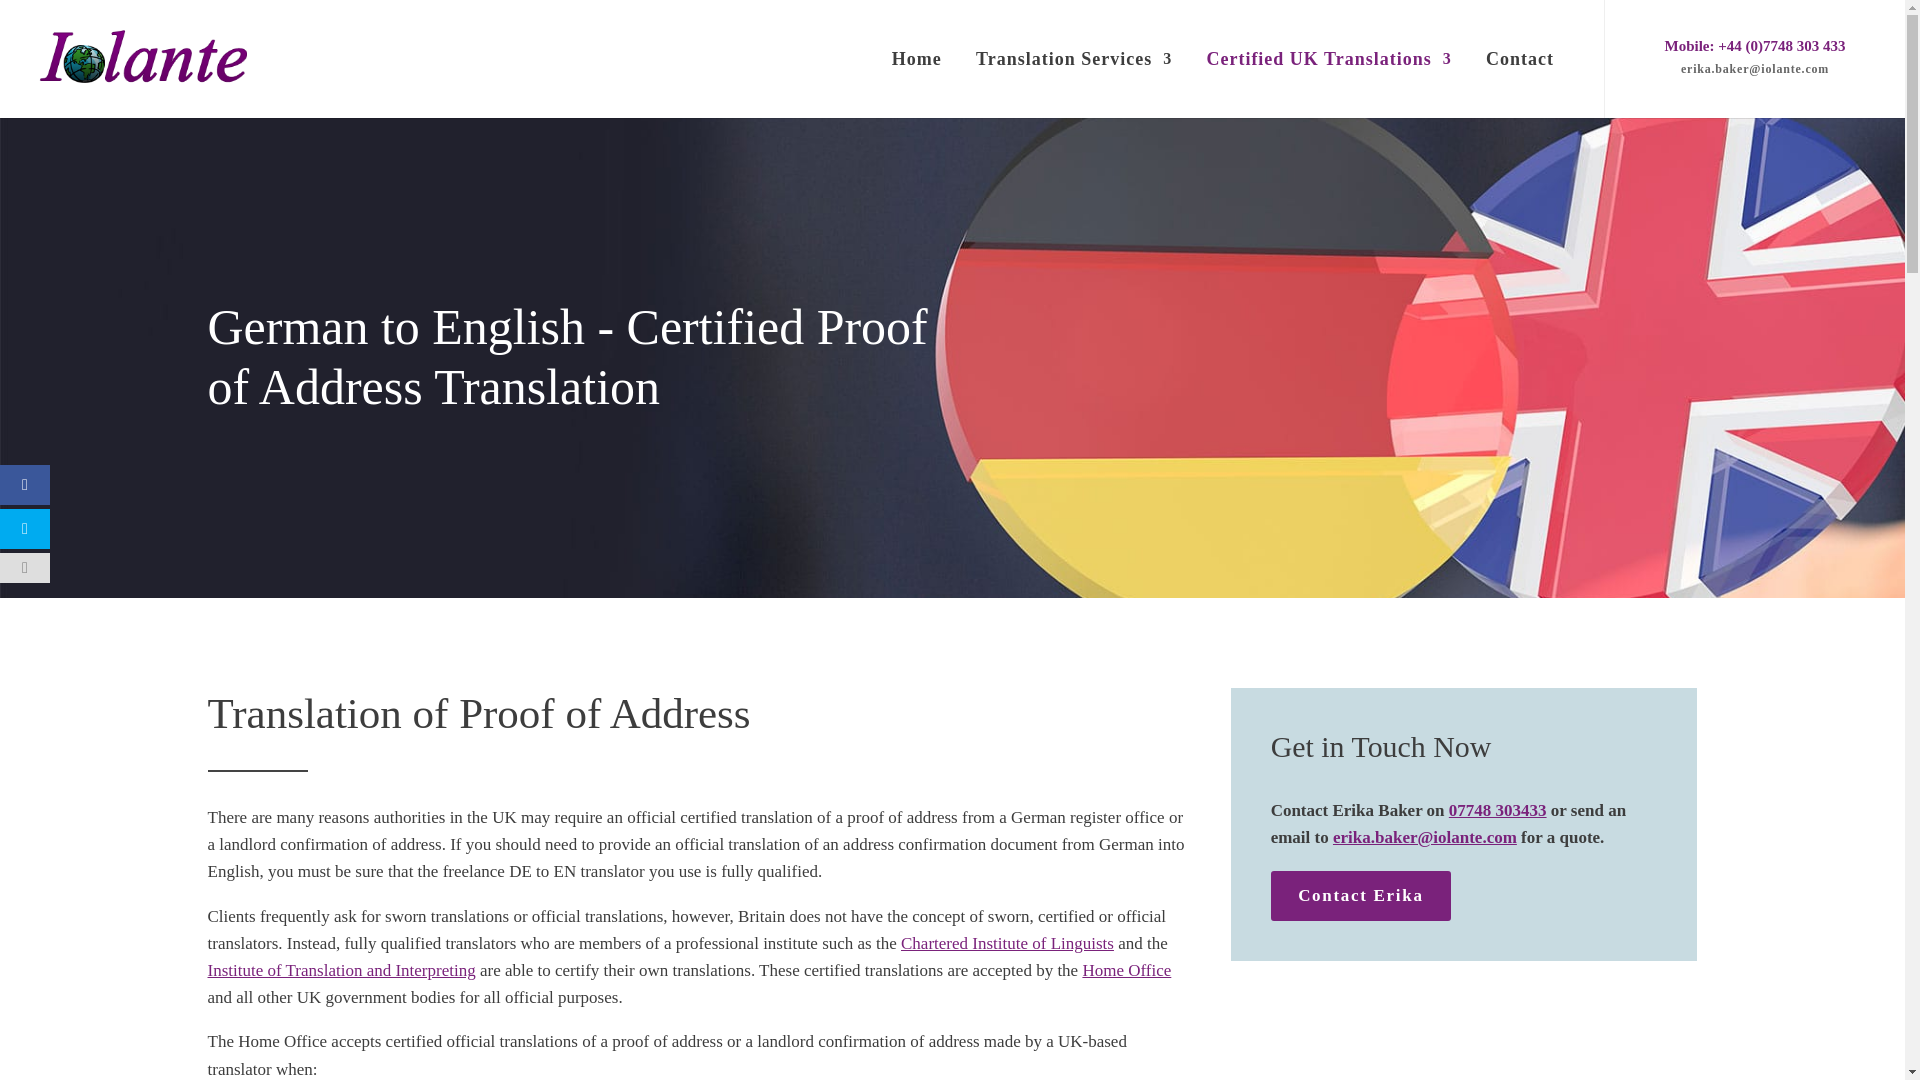 This screenshot has height=1080, width=1920. I want to click on Home, so click(917, 83).